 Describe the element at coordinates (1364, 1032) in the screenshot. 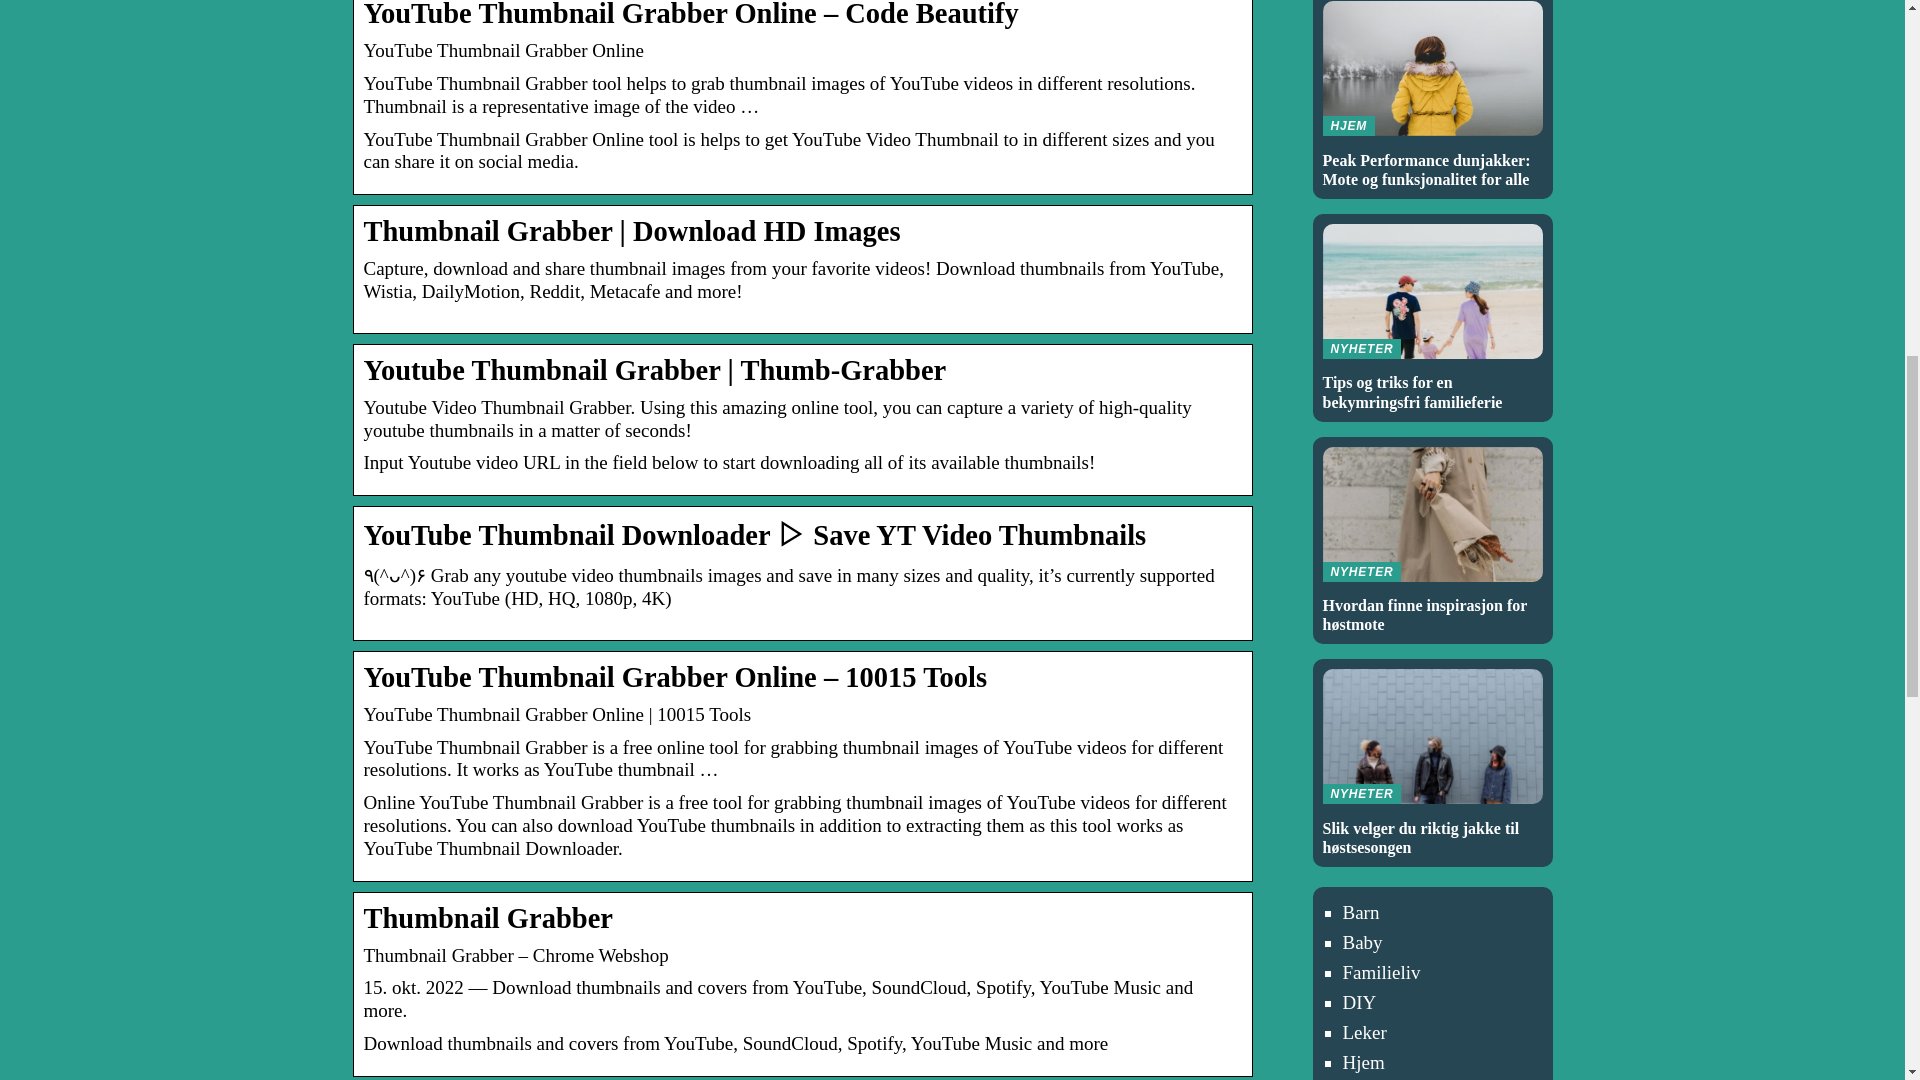

I see `Leker` at that location.